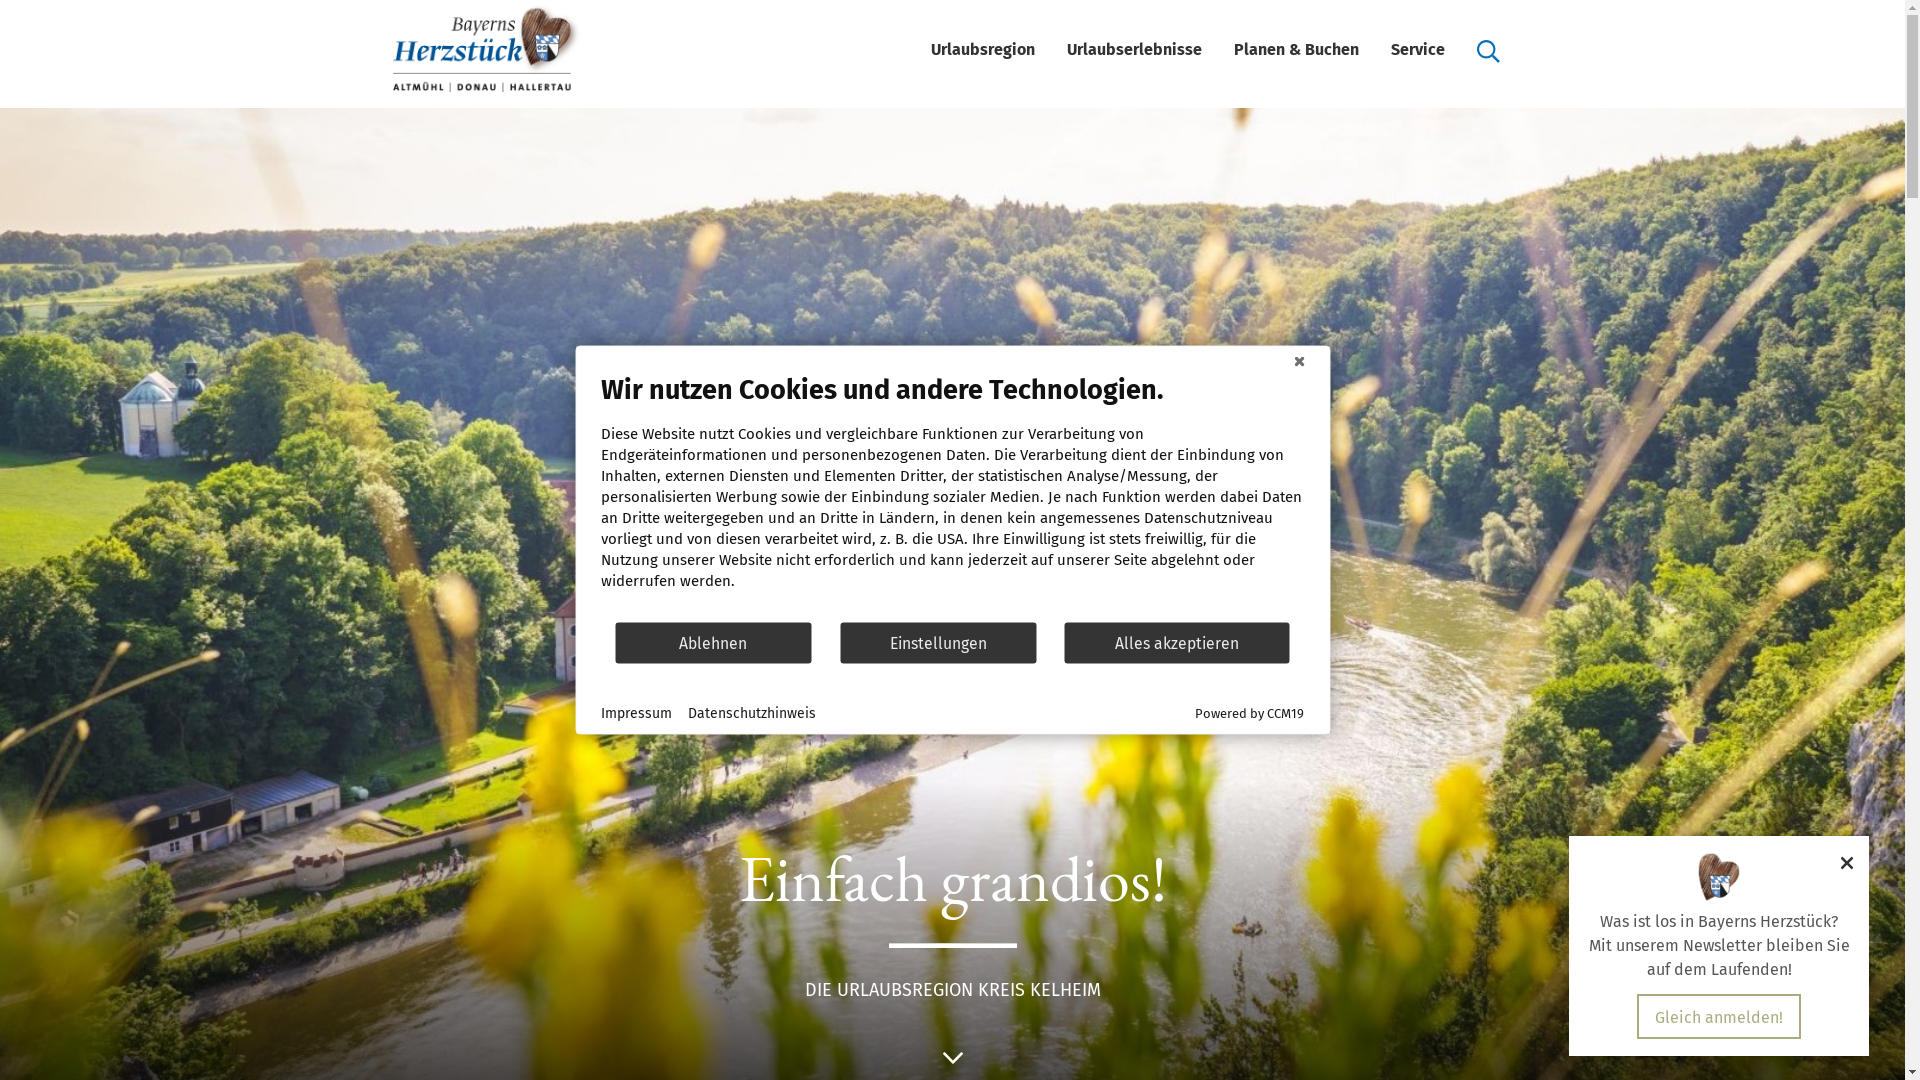 The height and width of the screenshot is (1080, 1920). Describe the element at coordinates (714, 642) in the screenshot. I see `Ablehnen` at that location.